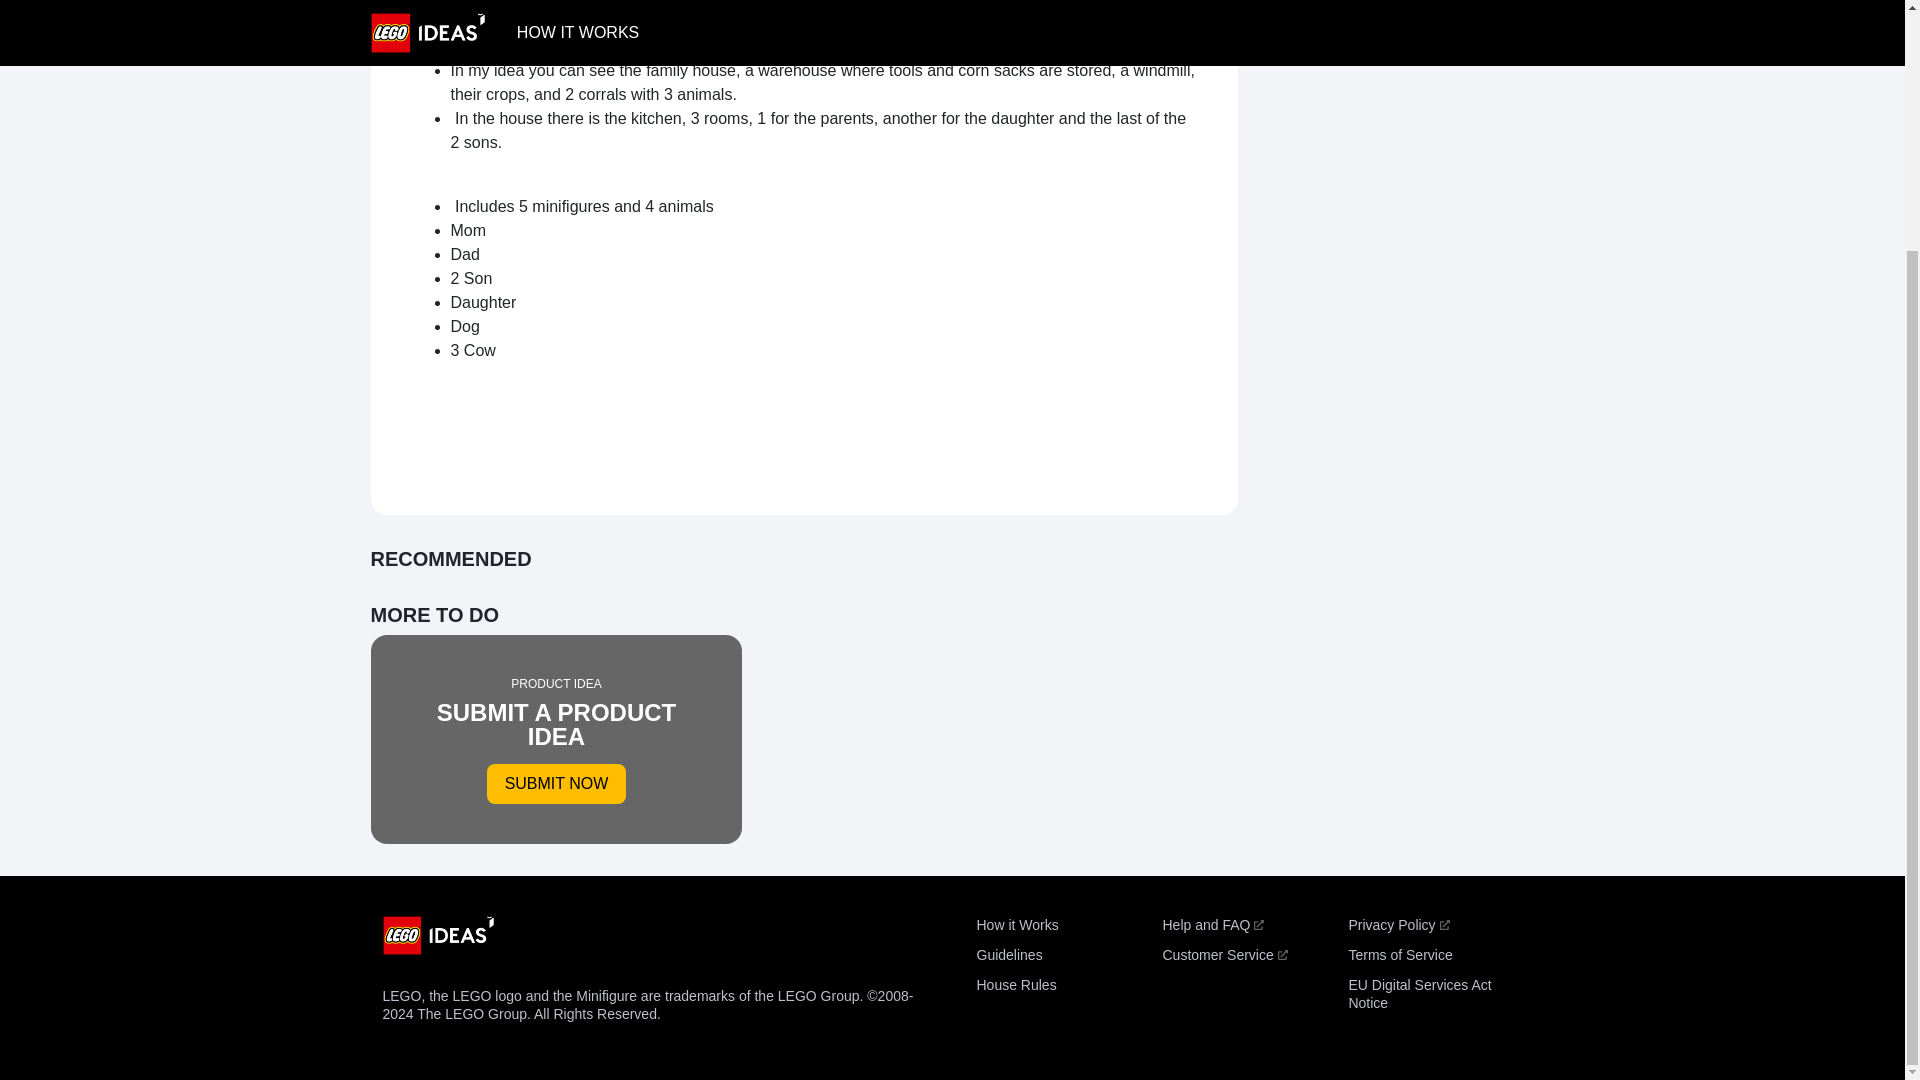 The image size is (1920, 1080). Describe the element at coordinates (1008, 955) in the screenshot. I see `Guidelines` at that location.